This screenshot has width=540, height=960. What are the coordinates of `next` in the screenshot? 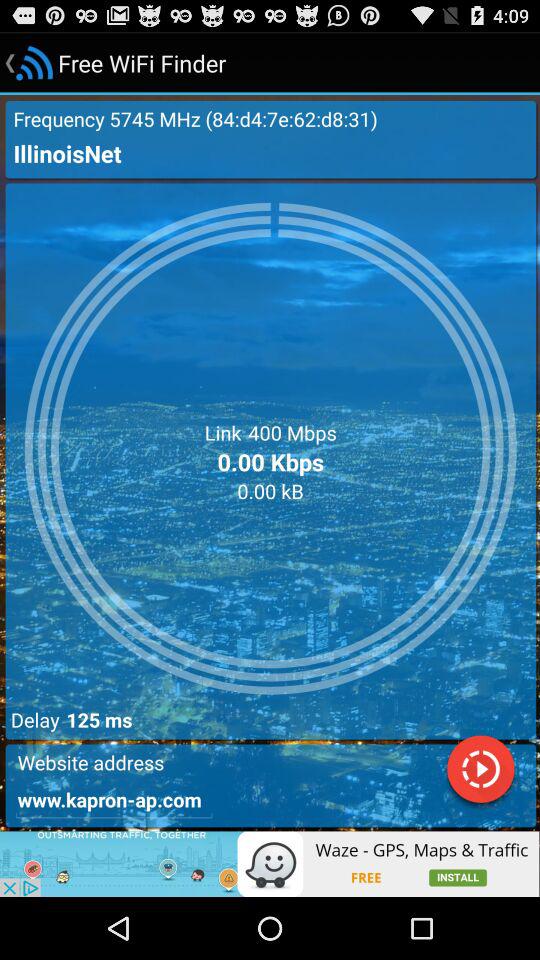 It's located at (480, 772).